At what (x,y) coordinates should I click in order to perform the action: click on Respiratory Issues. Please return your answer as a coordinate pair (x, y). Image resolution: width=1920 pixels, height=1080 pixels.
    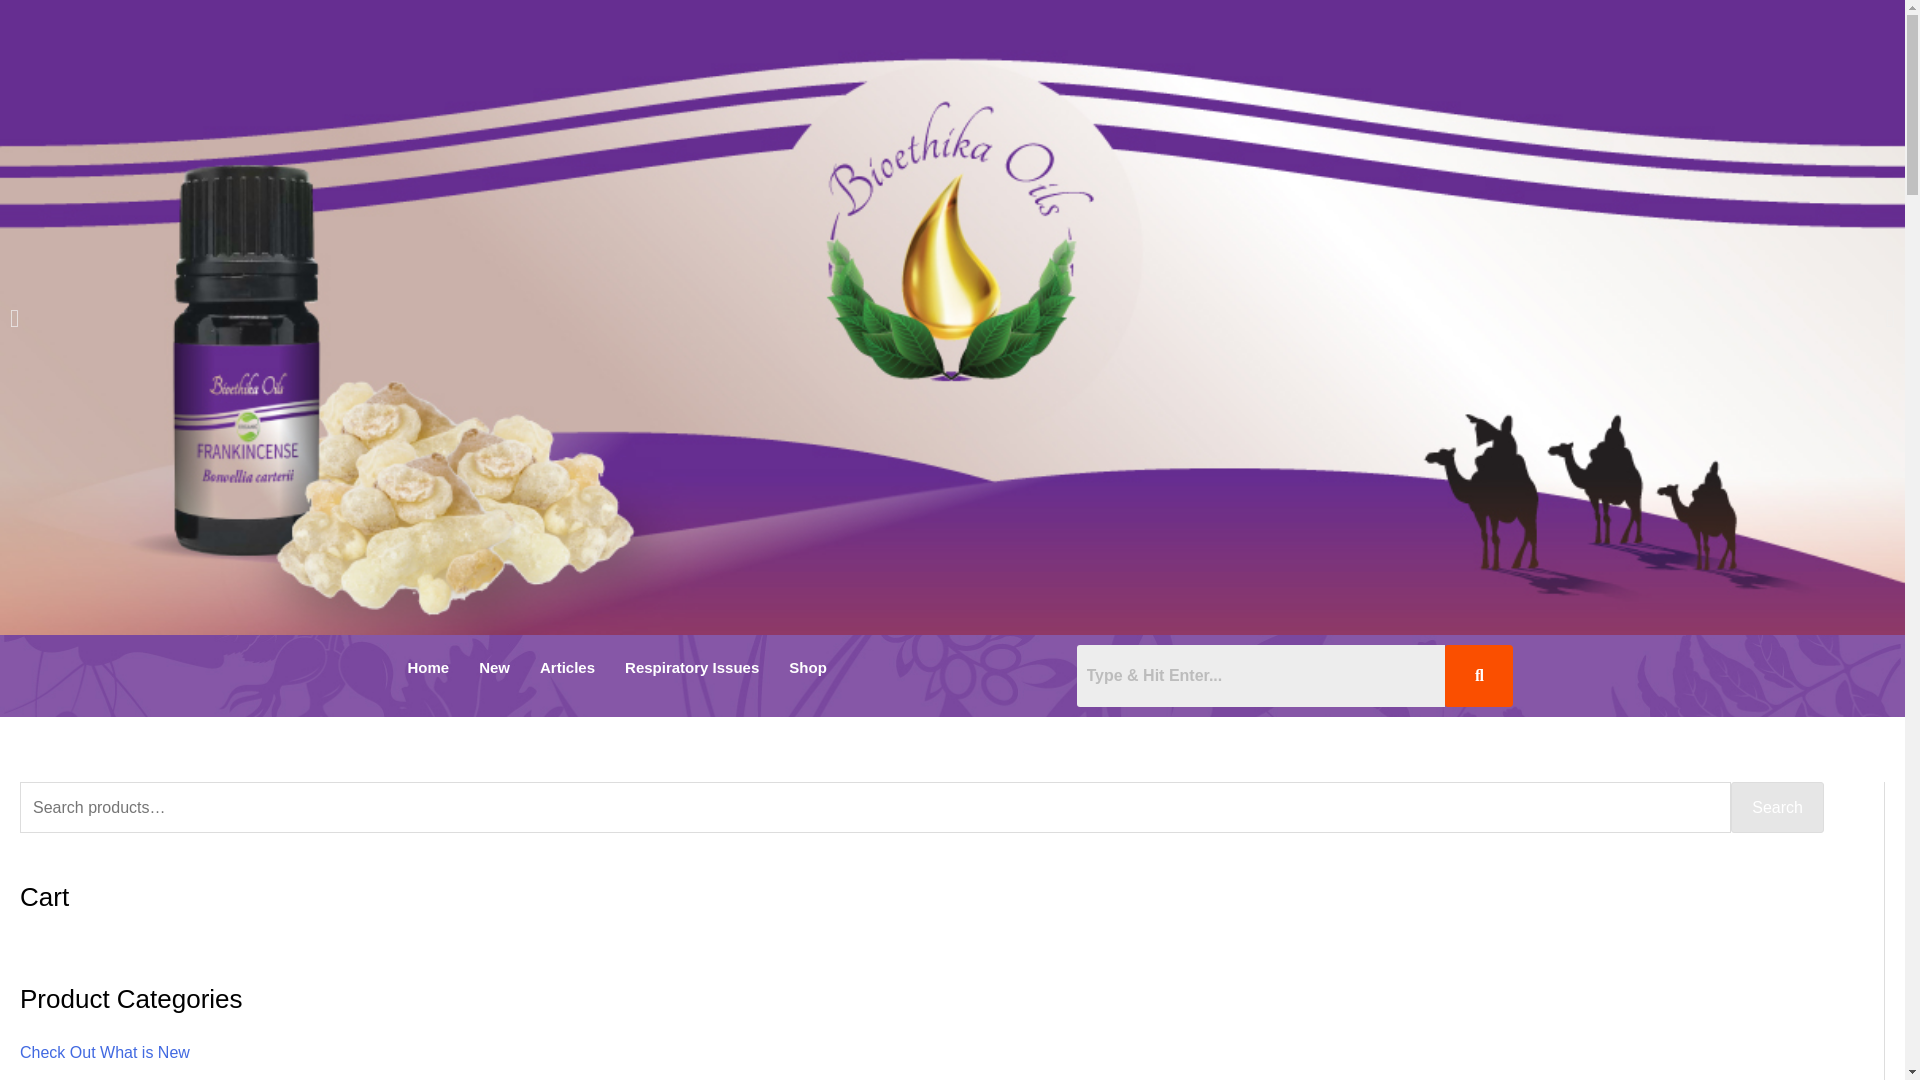
    Looking at the image, I should click on (692, 667).